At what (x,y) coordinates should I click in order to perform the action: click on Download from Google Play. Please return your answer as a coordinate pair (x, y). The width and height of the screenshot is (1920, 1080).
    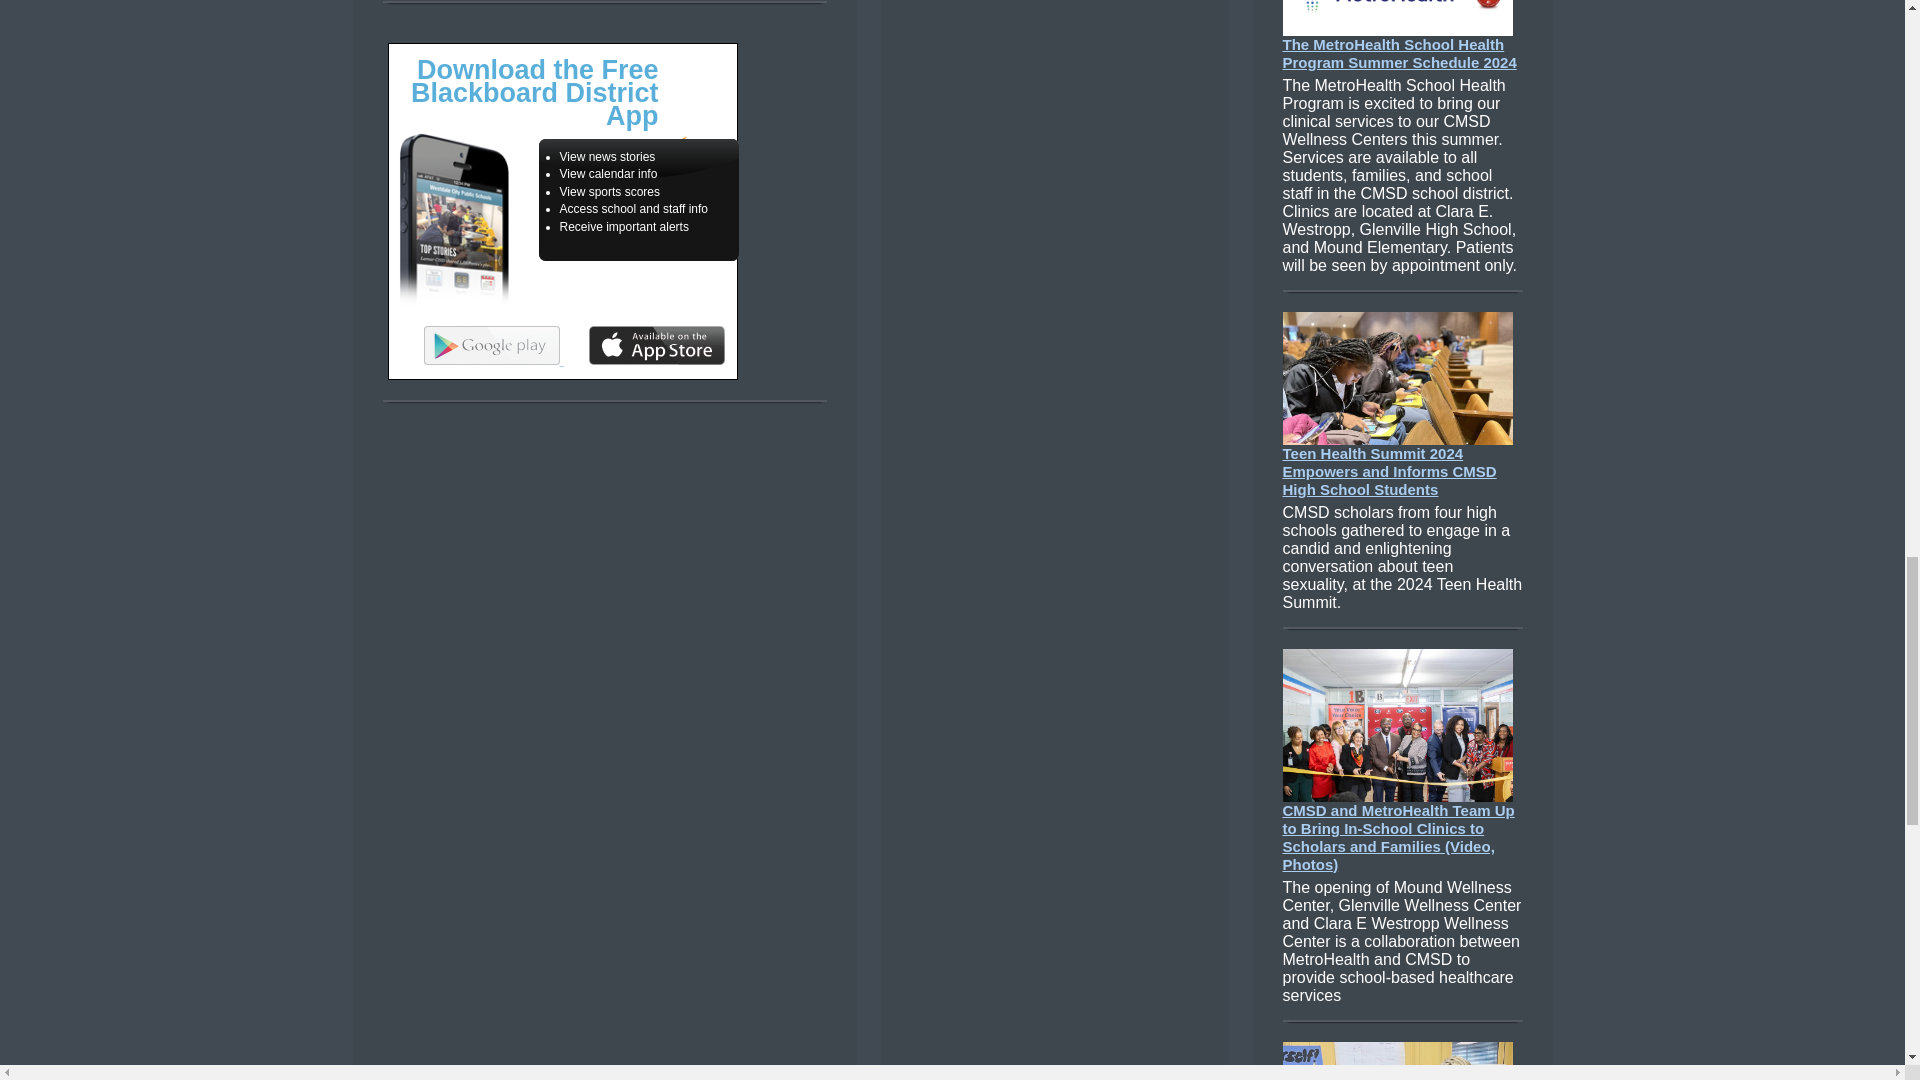
    Looking at the image, I should click on (492, 346).